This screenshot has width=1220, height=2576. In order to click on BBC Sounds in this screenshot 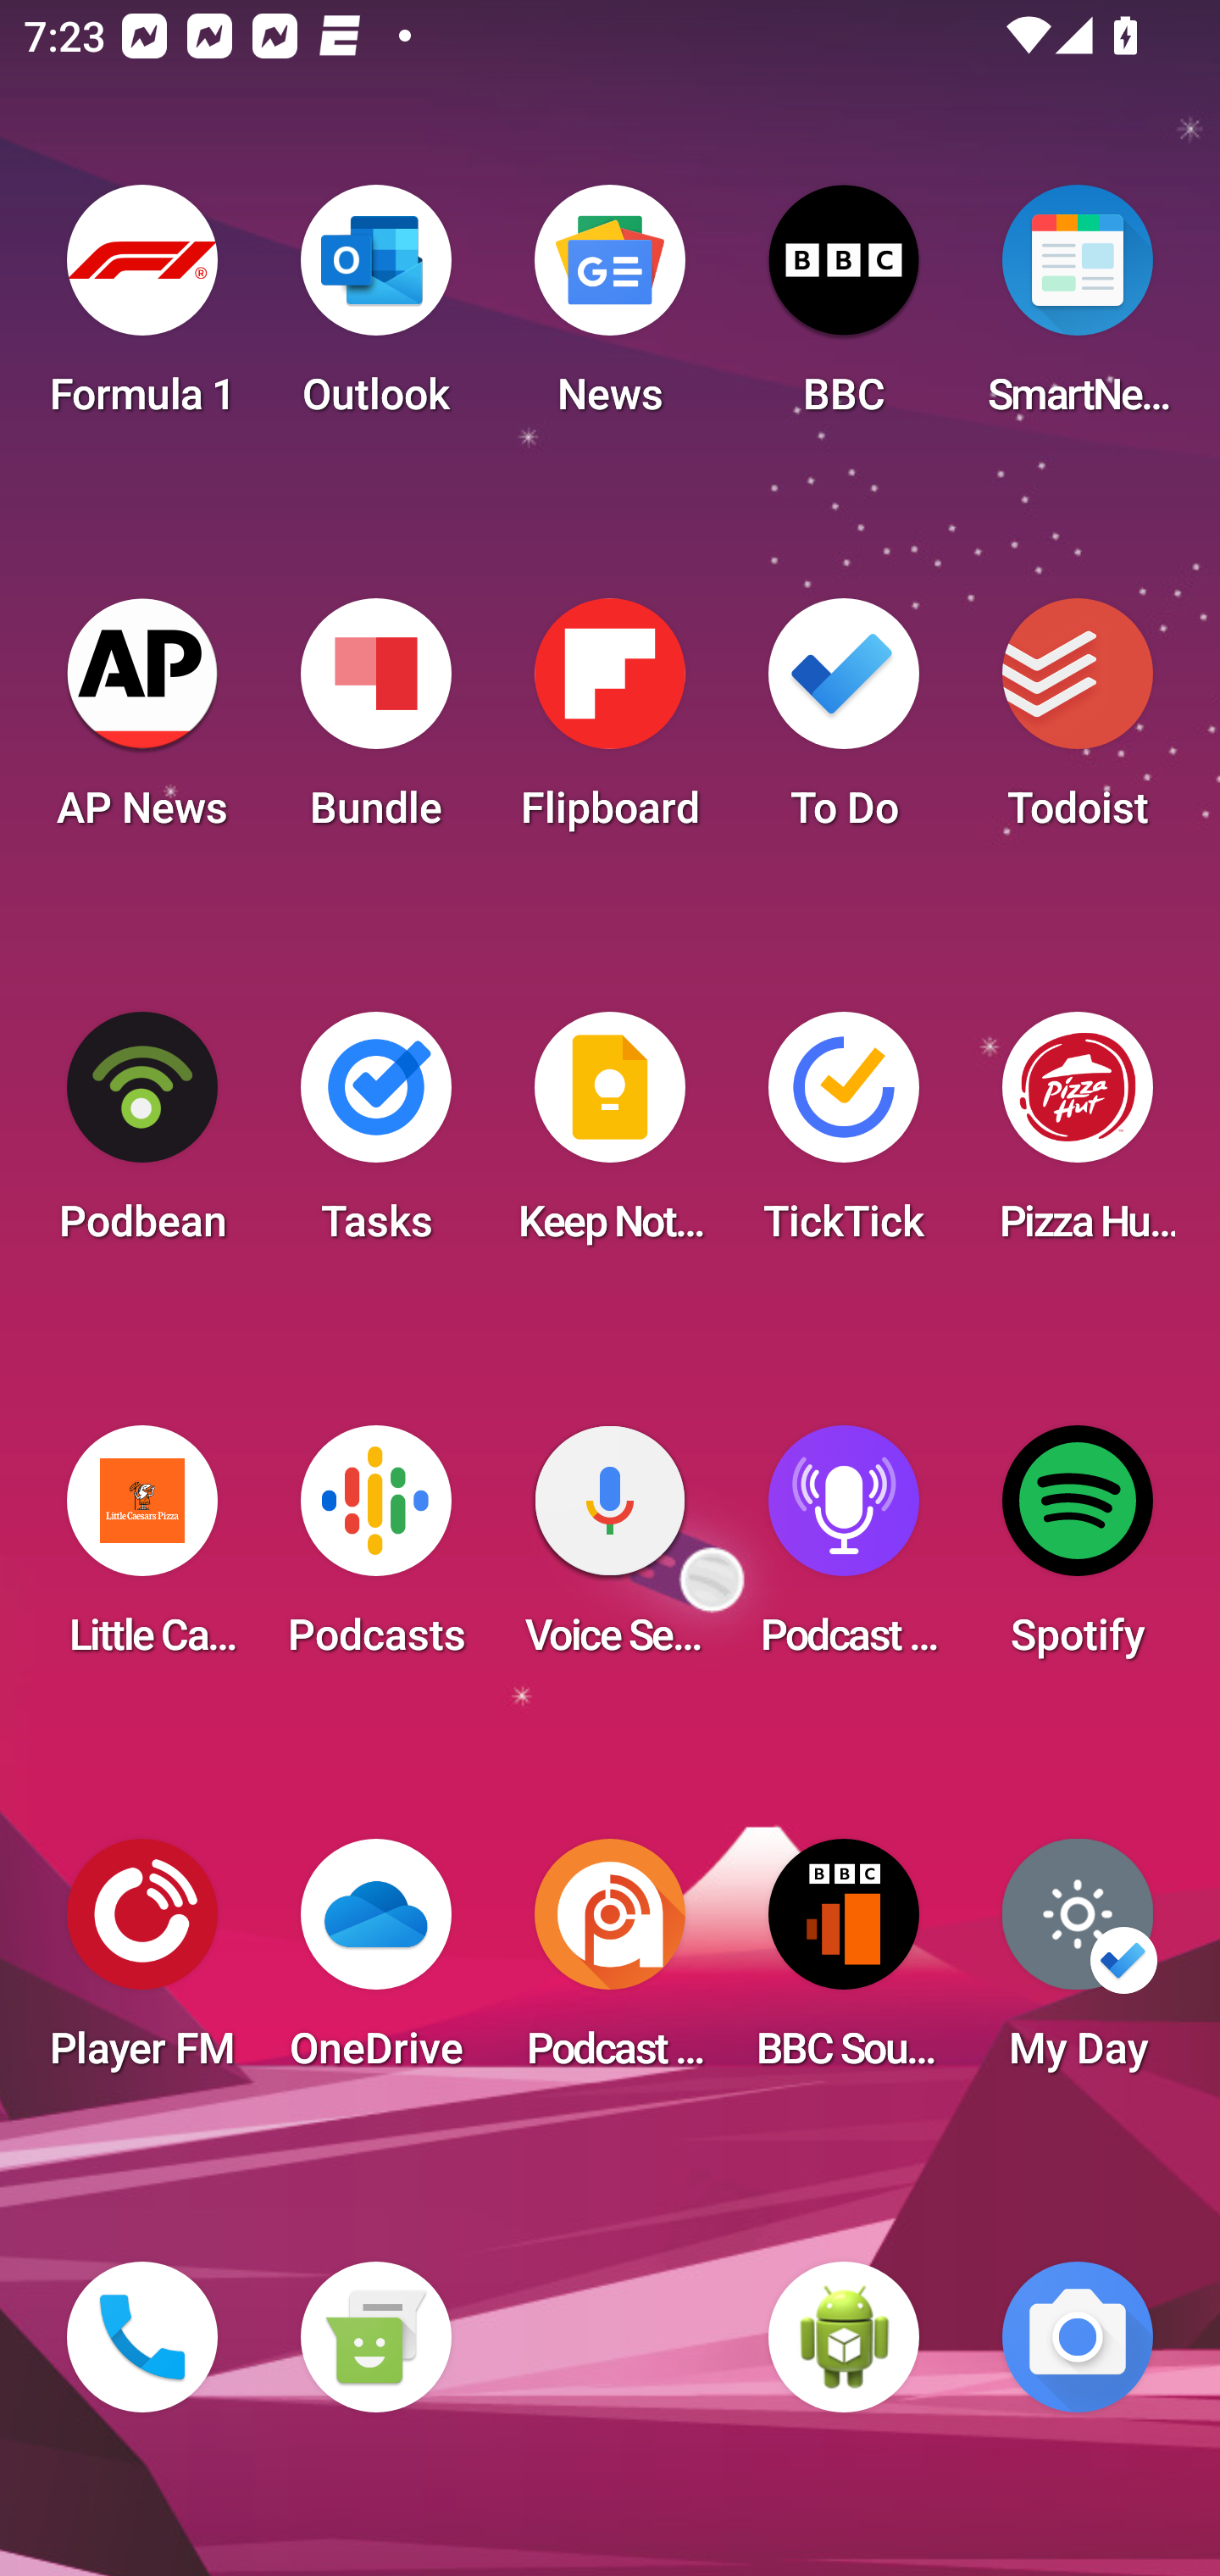, I will do `click(844, 1964)`.